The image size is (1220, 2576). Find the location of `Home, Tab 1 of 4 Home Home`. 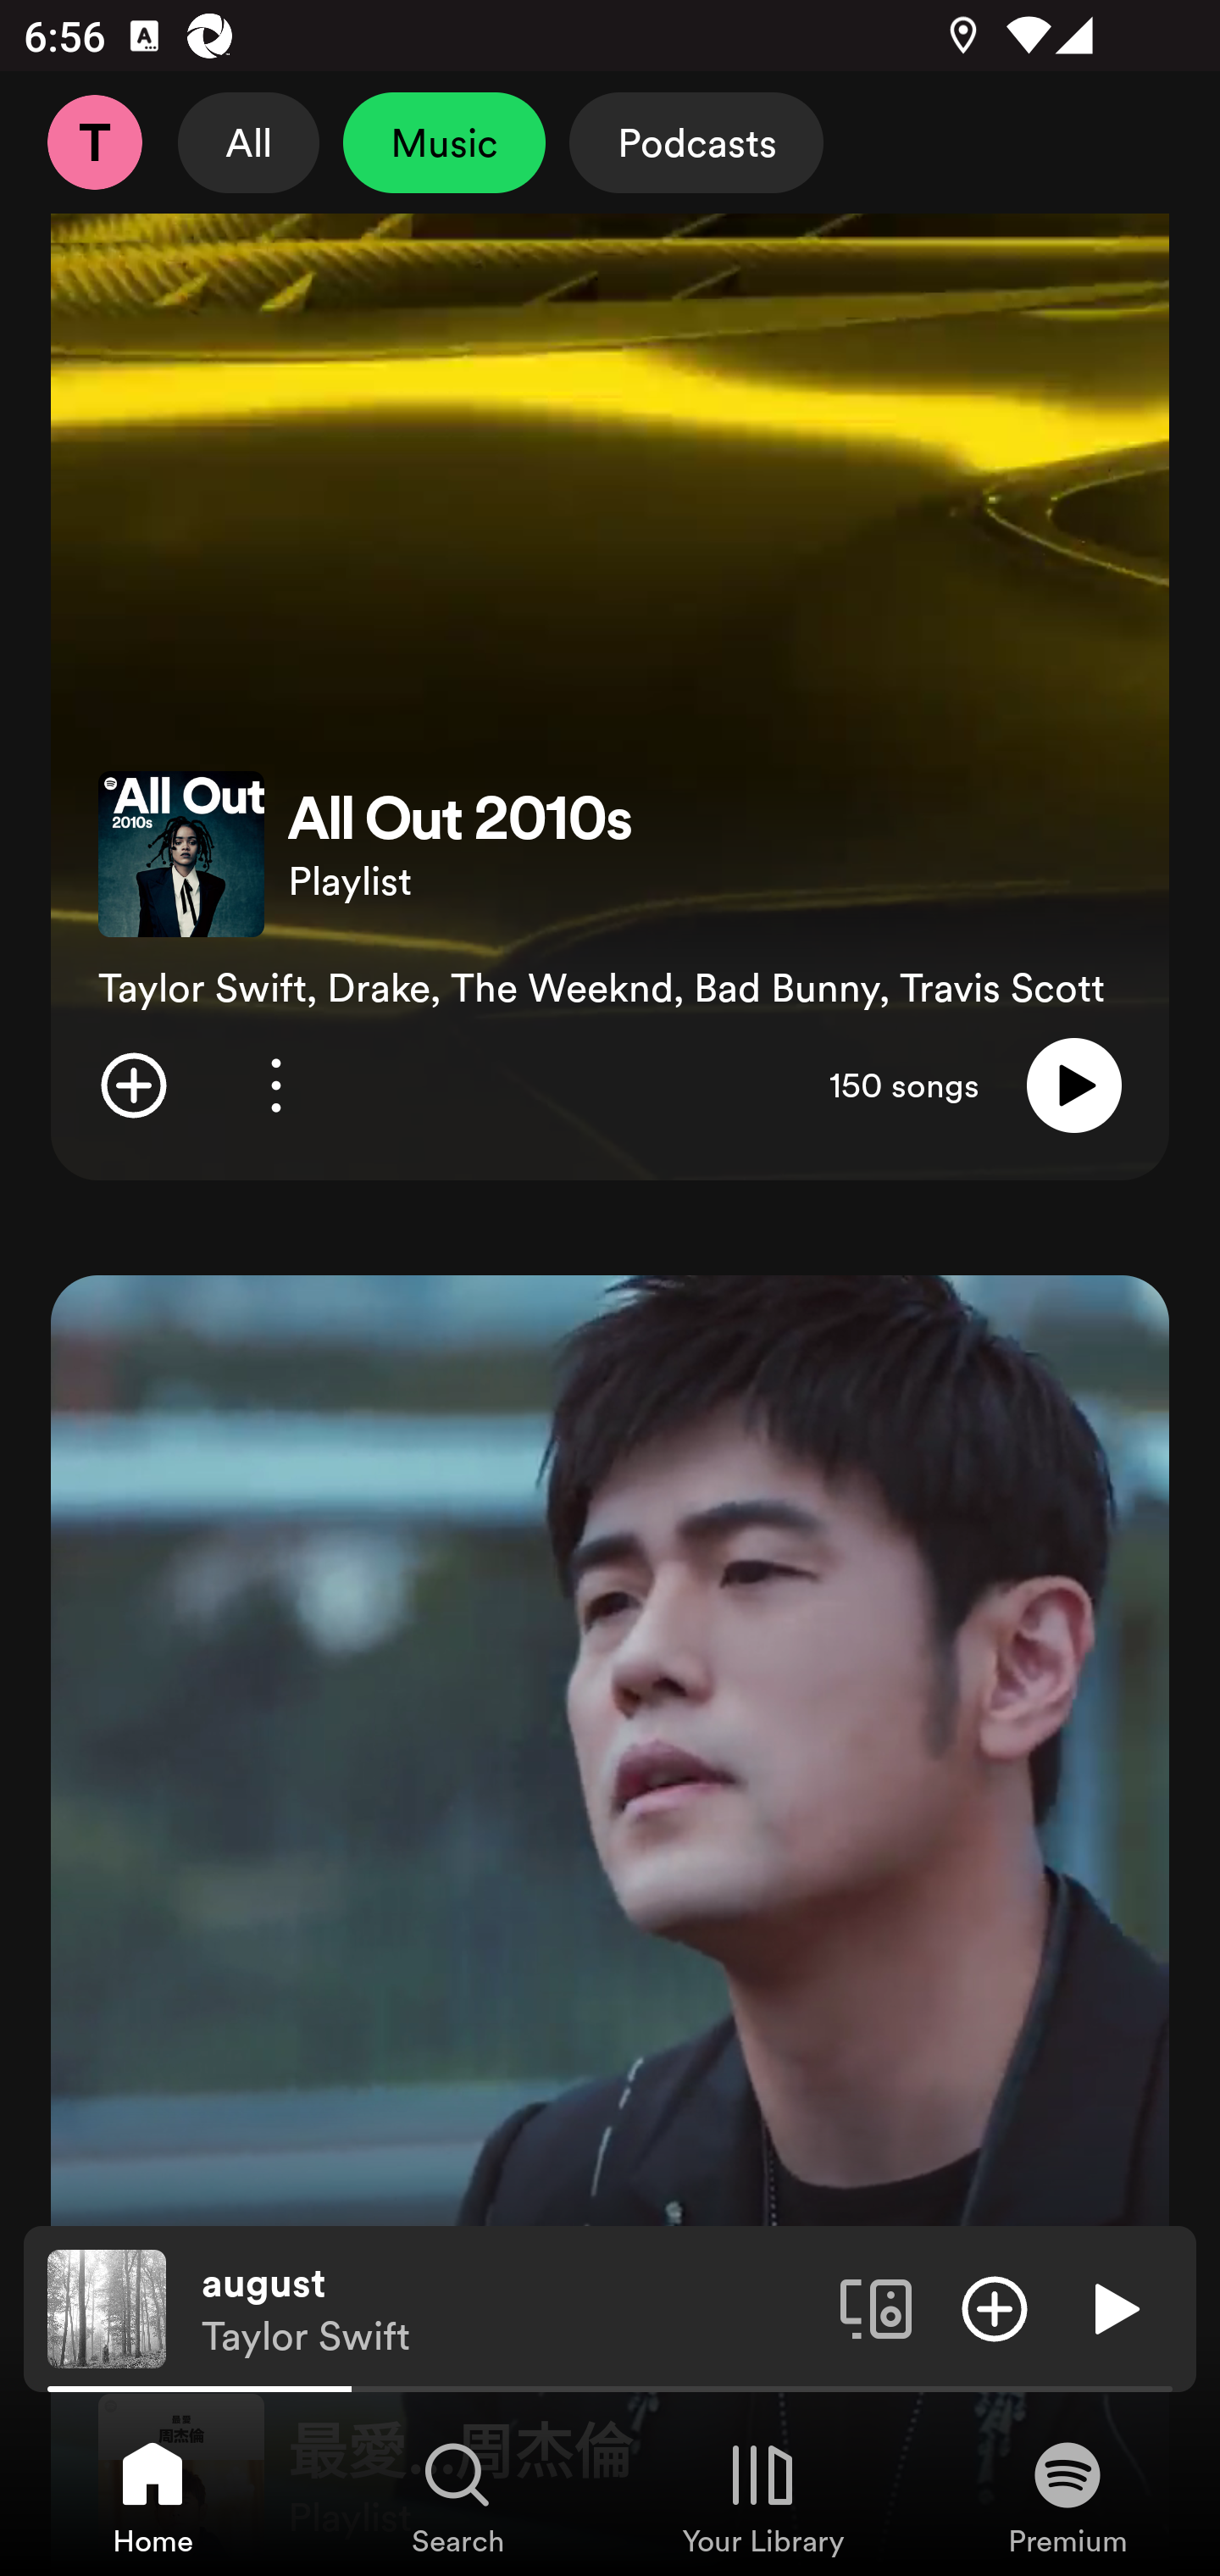

Home, Tab 1 of 4 Home Home is located at coordinates (152, 2496).